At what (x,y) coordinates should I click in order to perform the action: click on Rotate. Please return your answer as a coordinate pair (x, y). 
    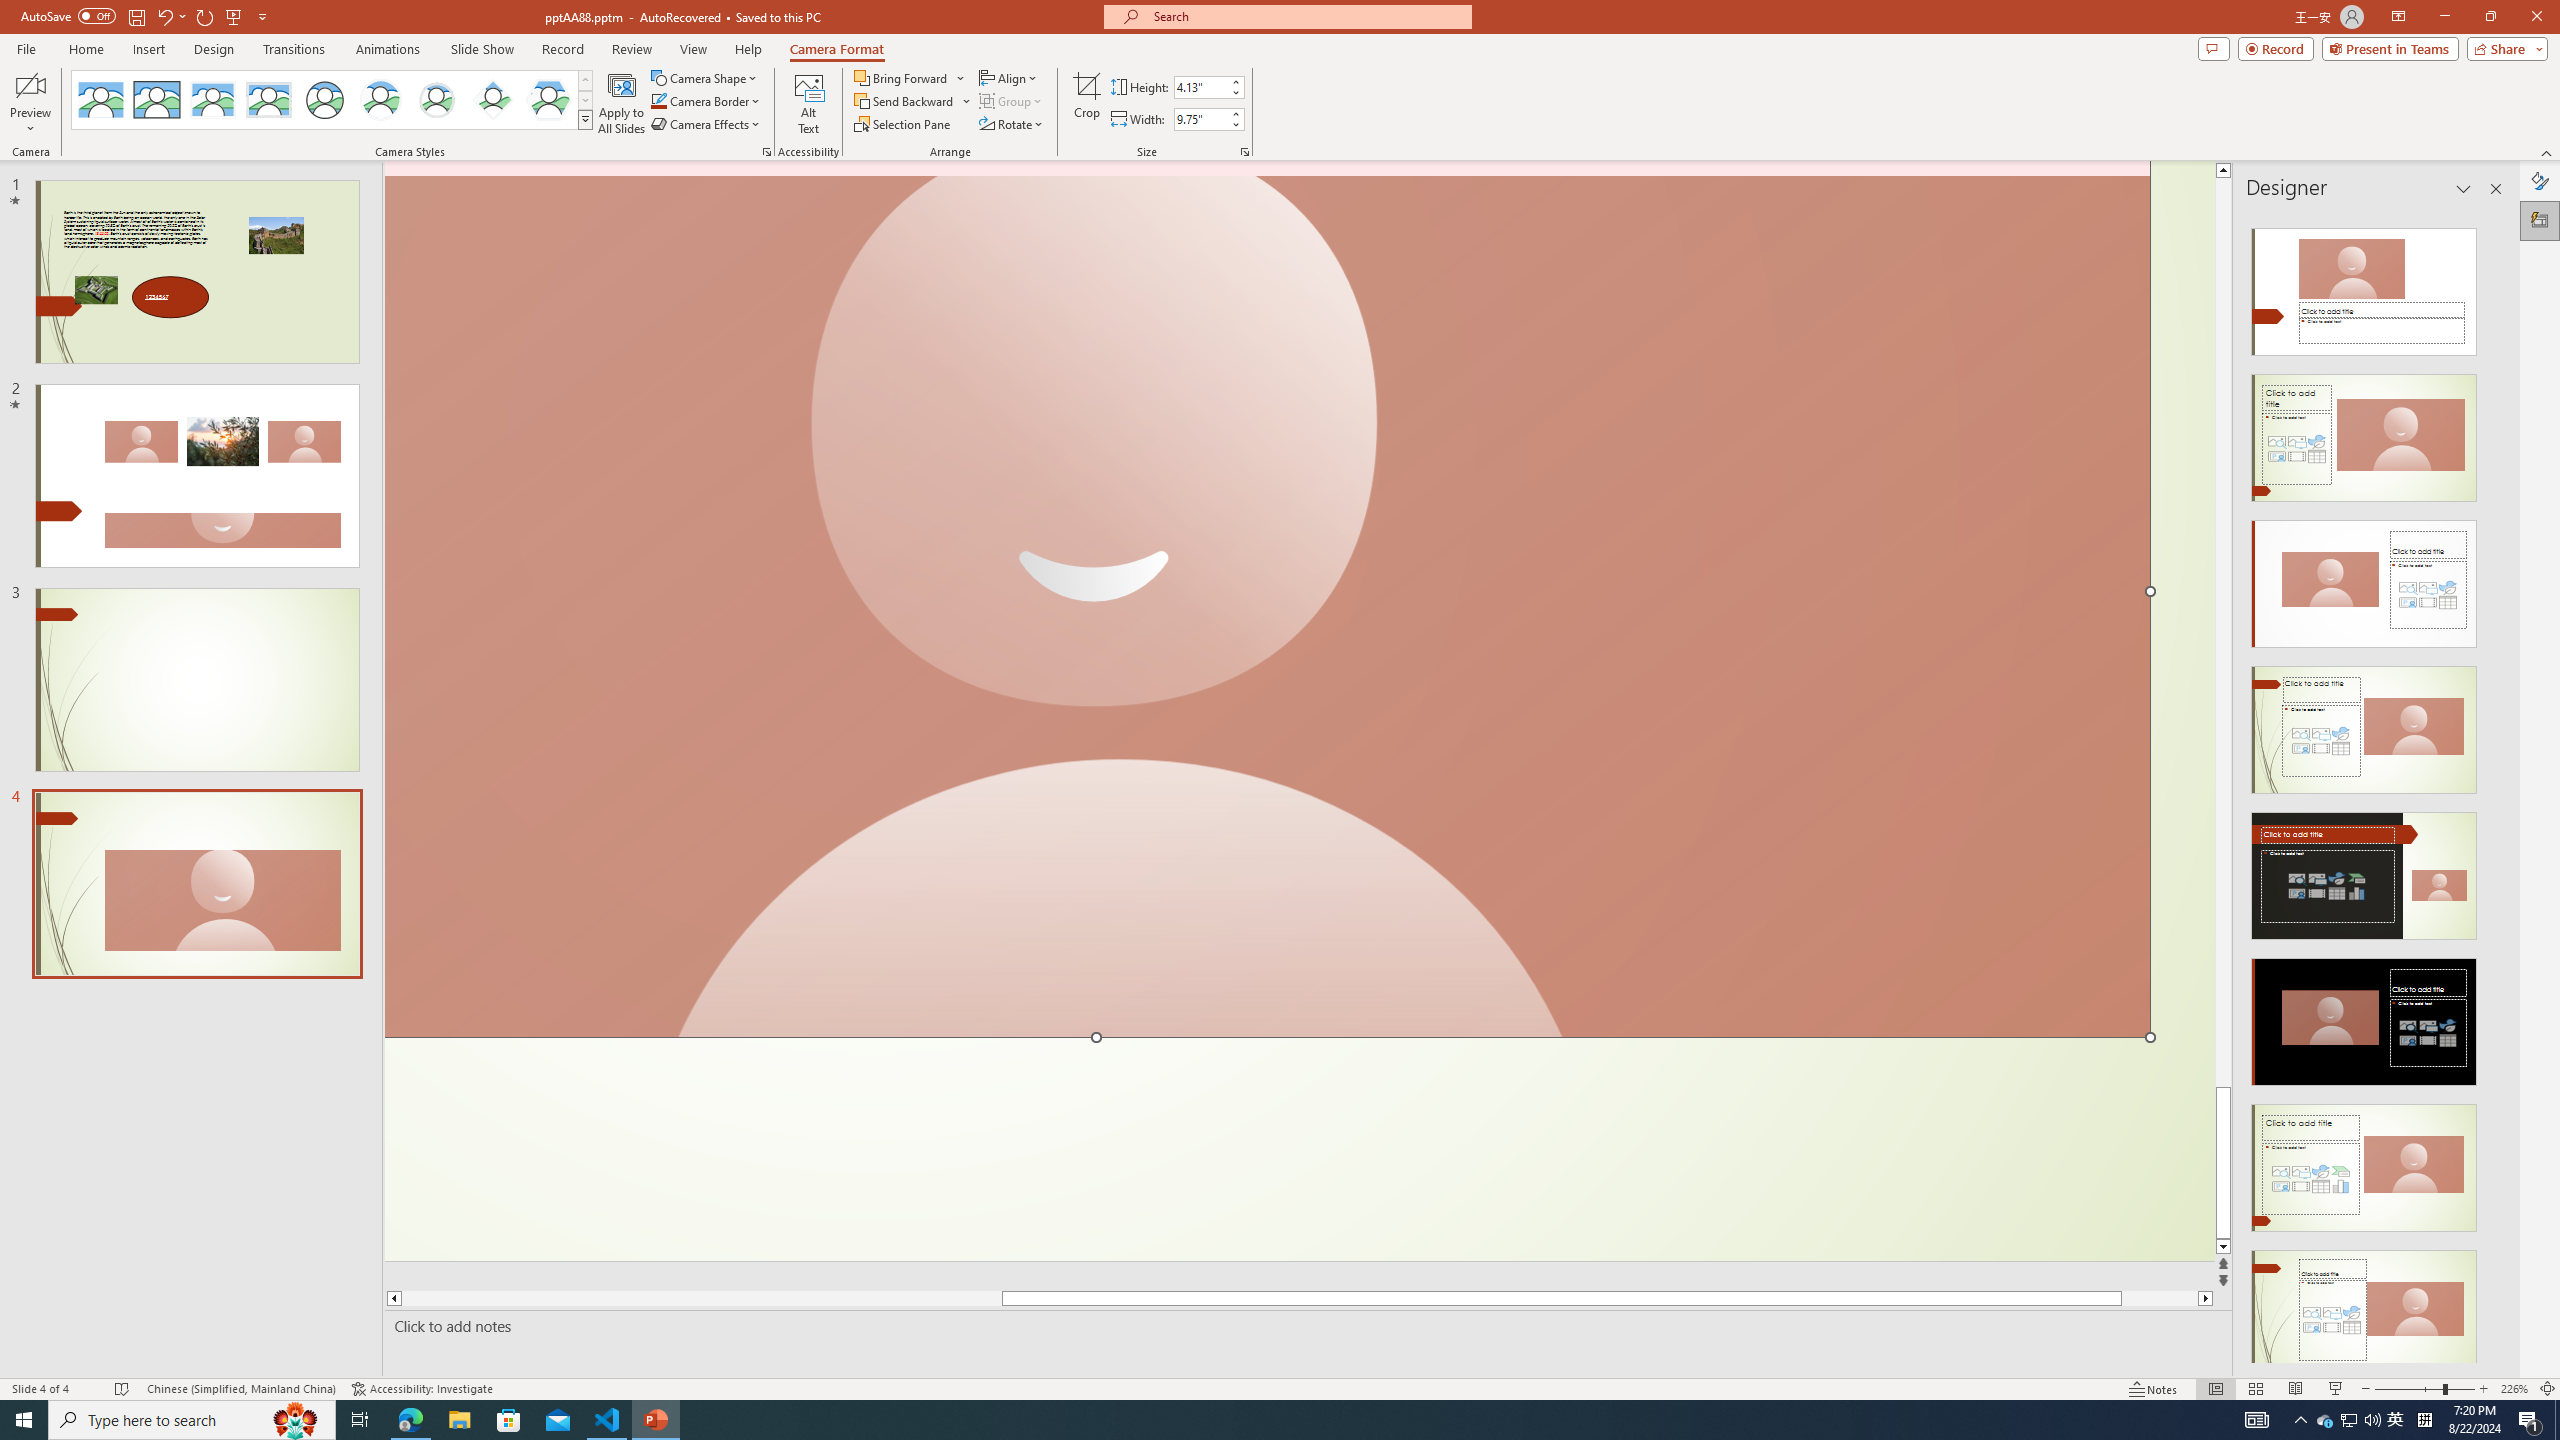
    Looking at the image, I should click on (1012, 124).